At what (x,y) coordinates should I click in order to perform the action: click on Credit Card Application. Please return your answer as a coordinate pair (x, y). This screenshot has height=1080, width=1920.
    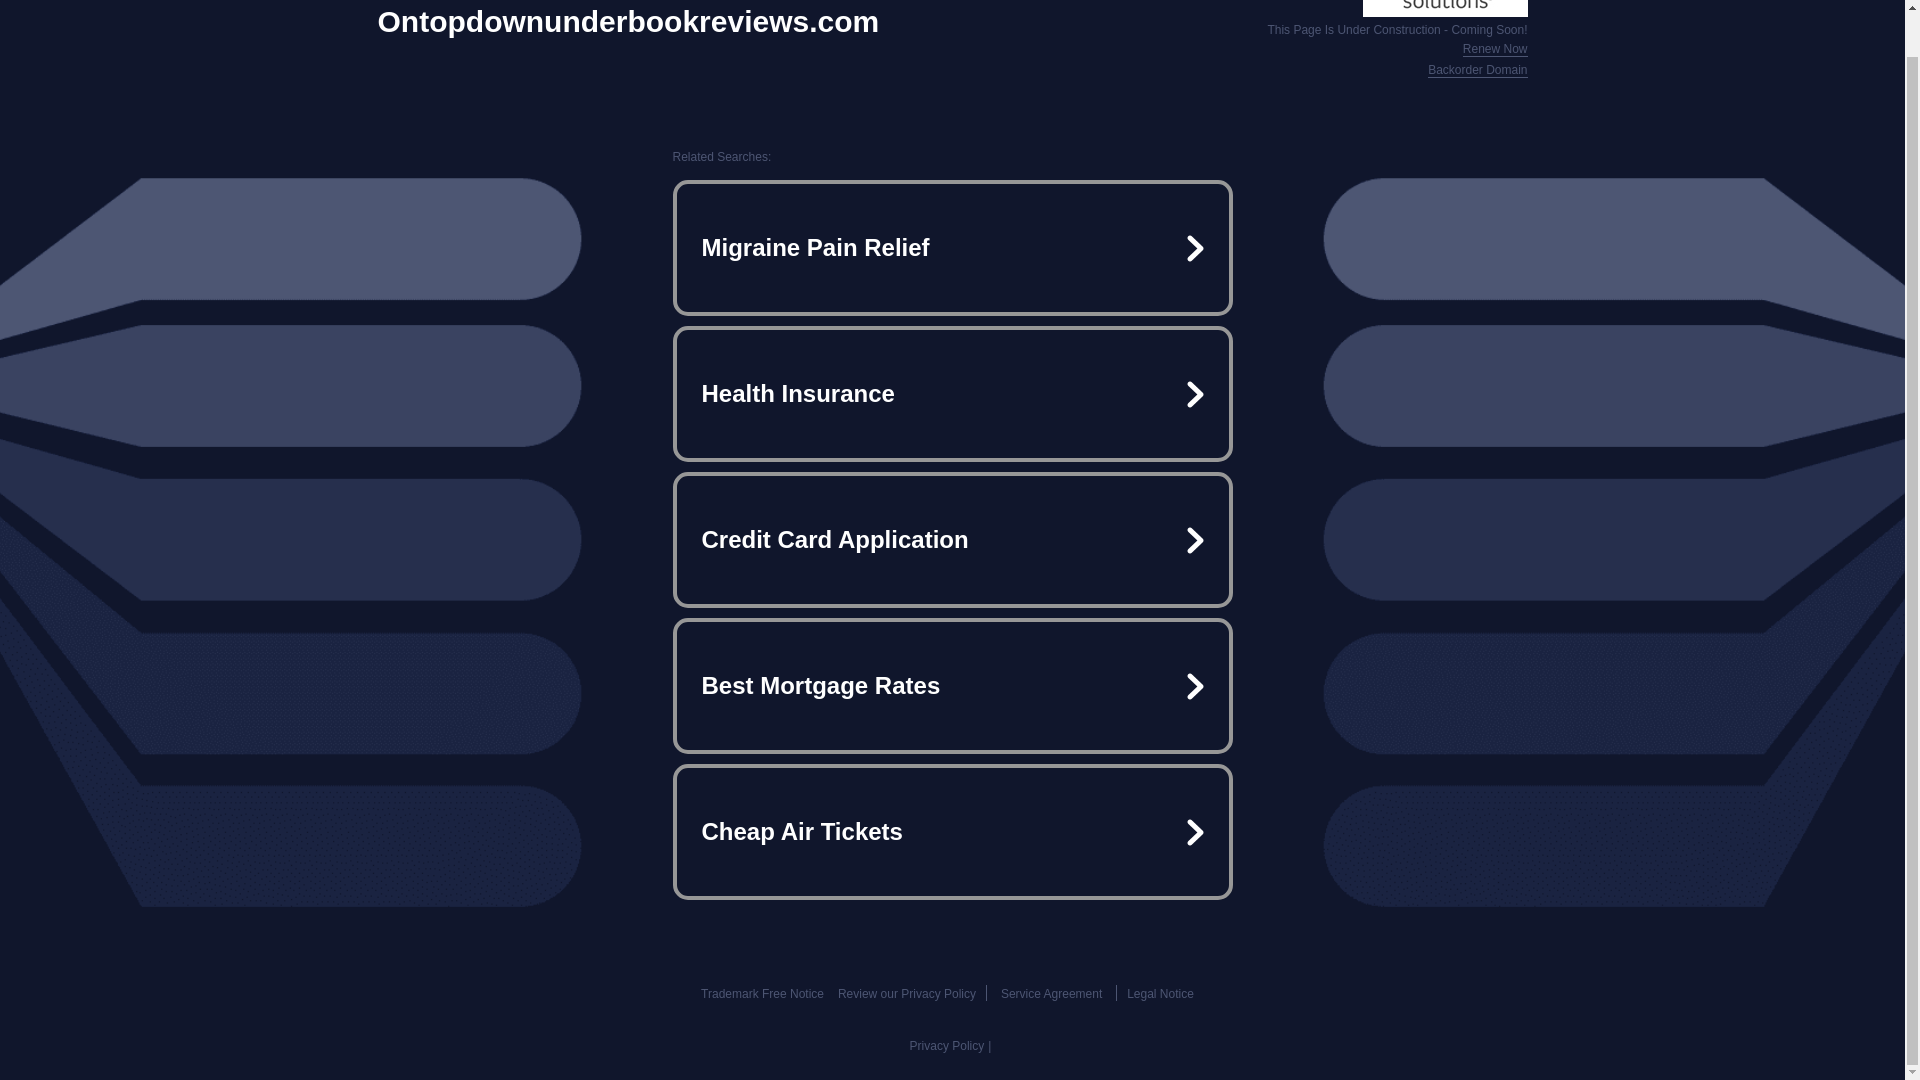
    Looking at the image, I should click on (952, 540).